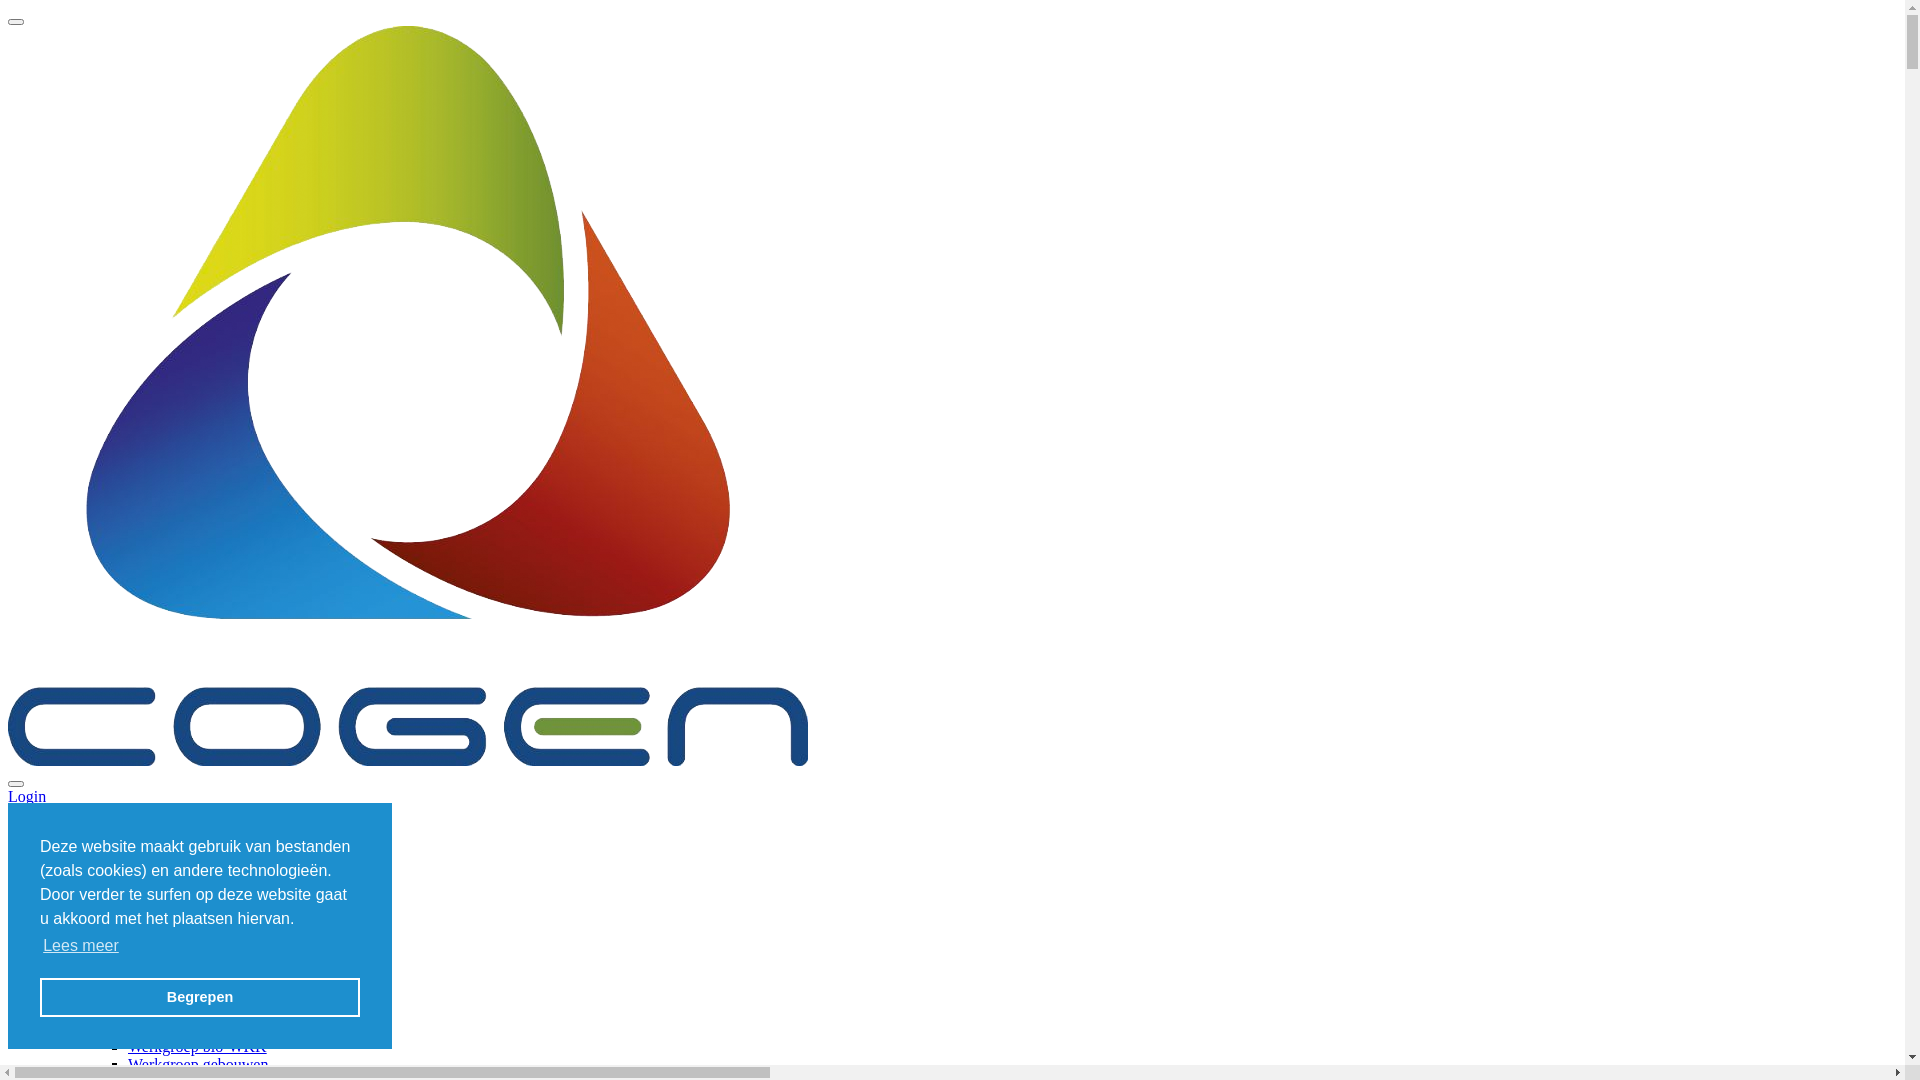 The width and height of the screenshot is (1920, 1080). Describe the element at coordinates (198, 1046) in the screenshot. I see `Werkgroep bio-WKK` at that location.